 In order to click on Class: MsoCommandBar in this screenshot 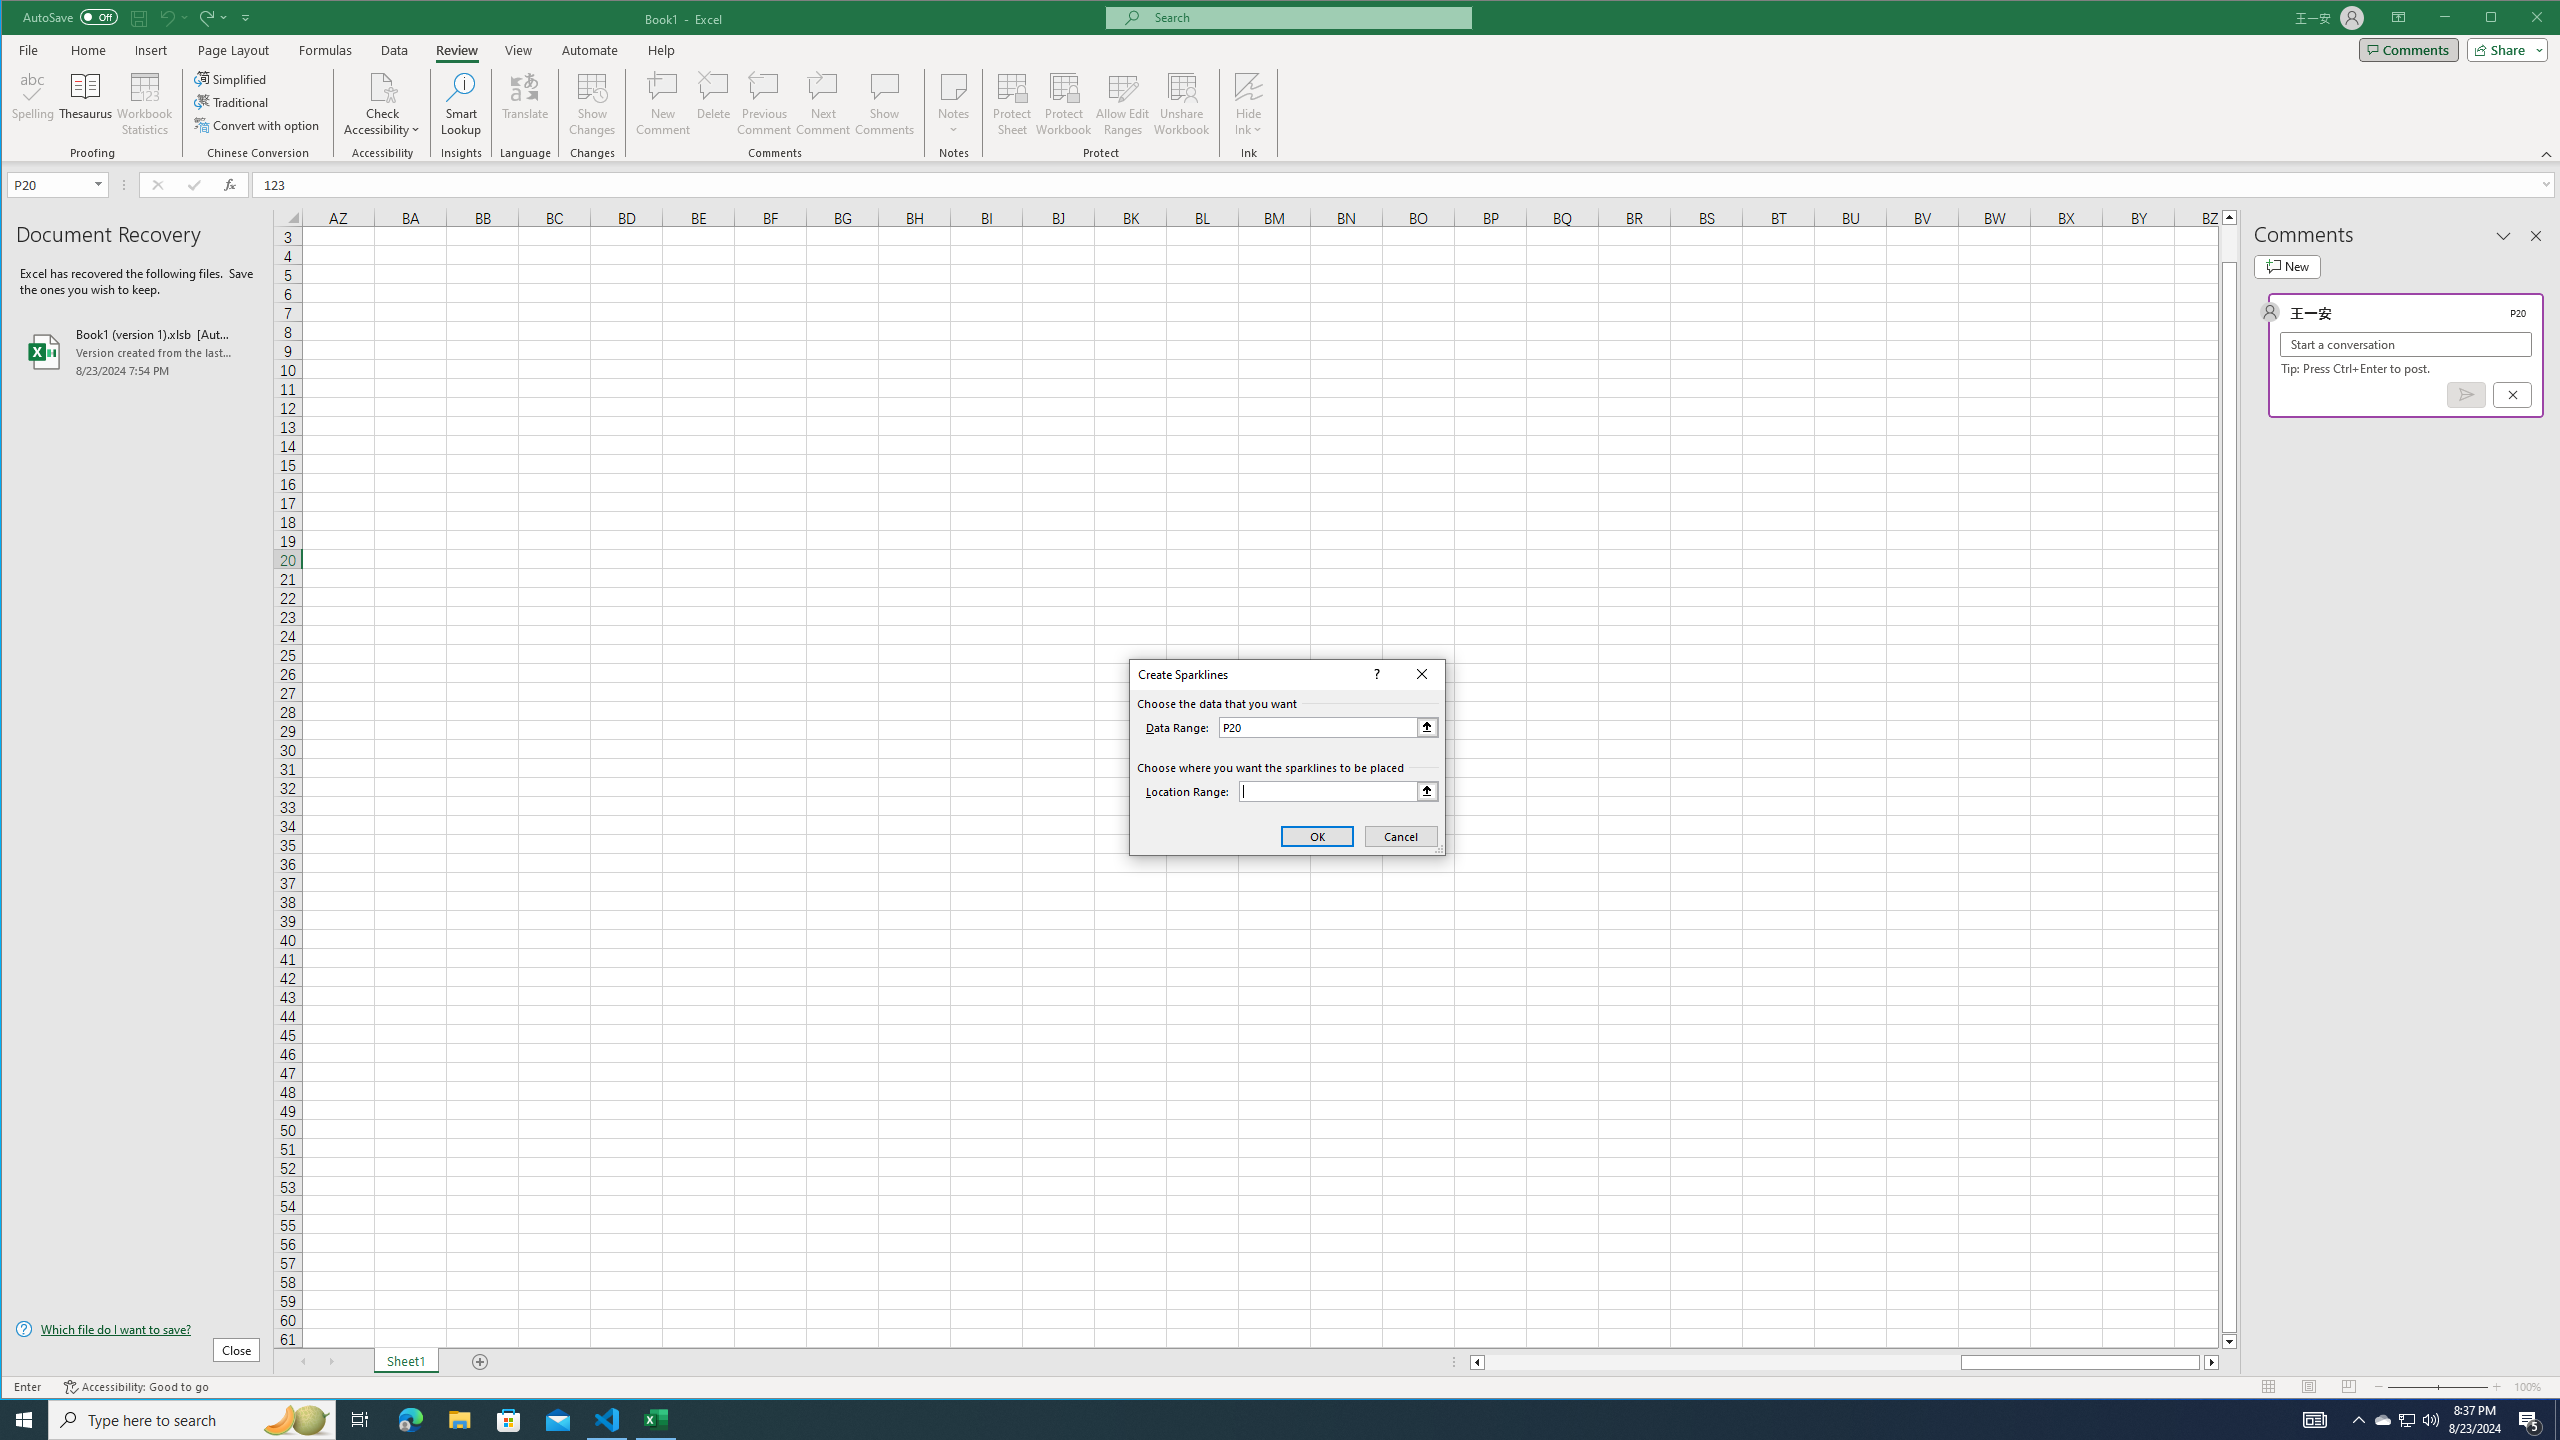, I will do `click(1281, 81)`.